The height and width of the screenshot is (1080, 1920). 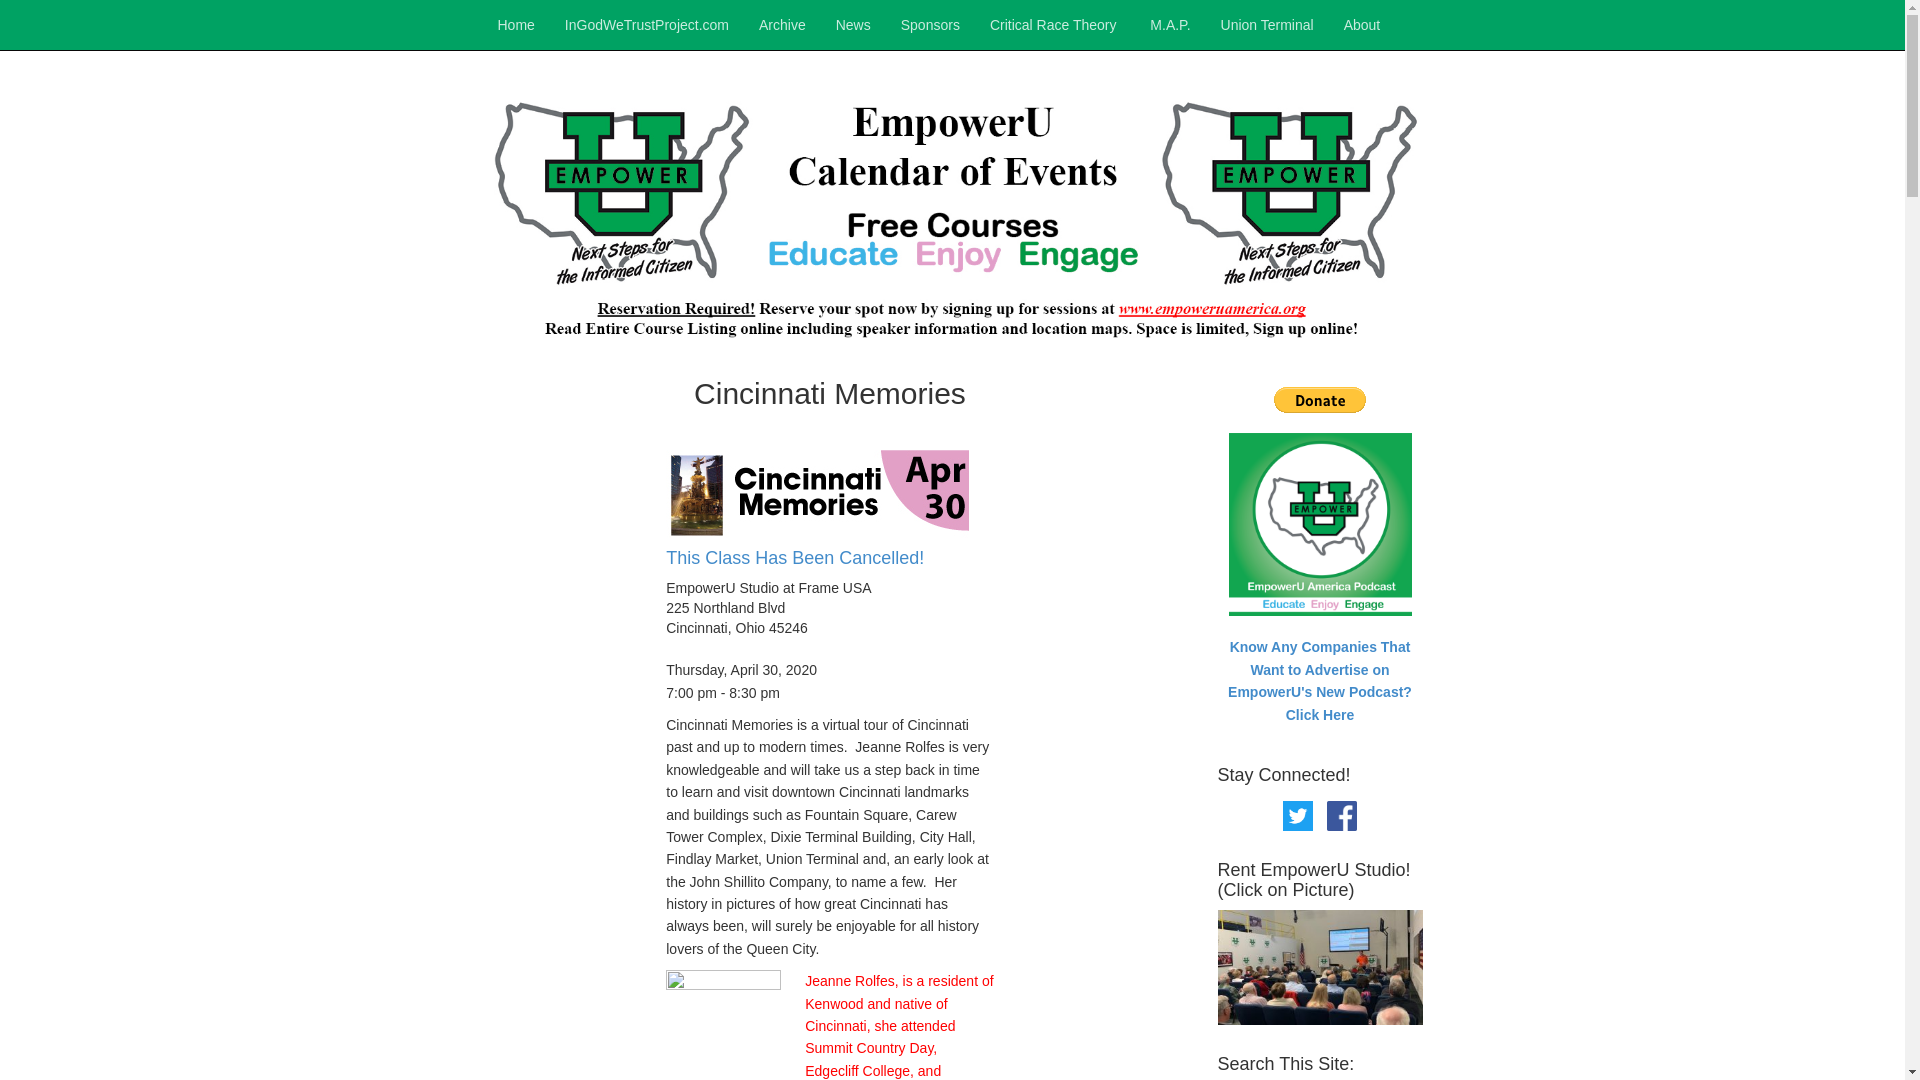 I want to click on News, so click(x=853, y=24).